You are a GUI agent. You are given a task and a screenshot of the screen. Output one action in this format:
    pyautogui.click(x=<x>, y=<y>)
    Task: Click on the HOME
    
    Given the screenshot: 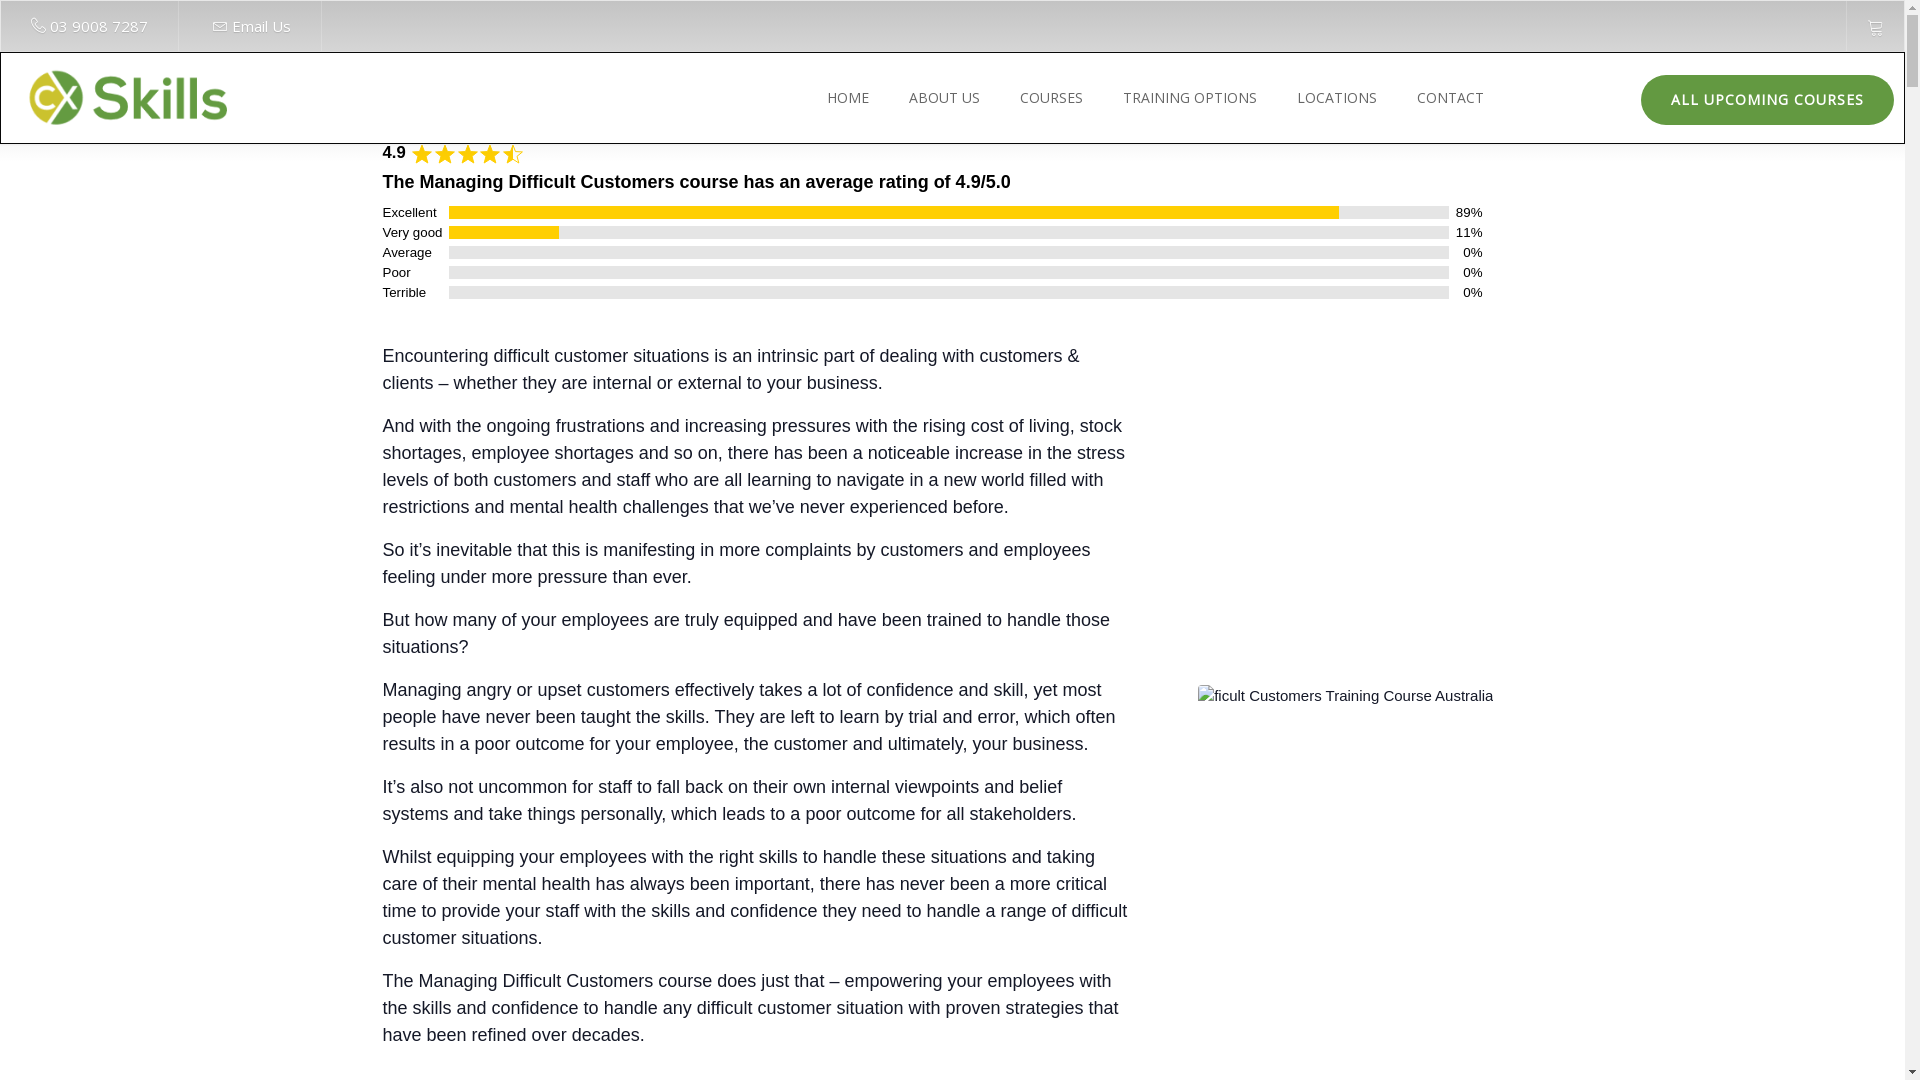 What is the action you would take?
    pyautogui.click(x=843, y=98)
    